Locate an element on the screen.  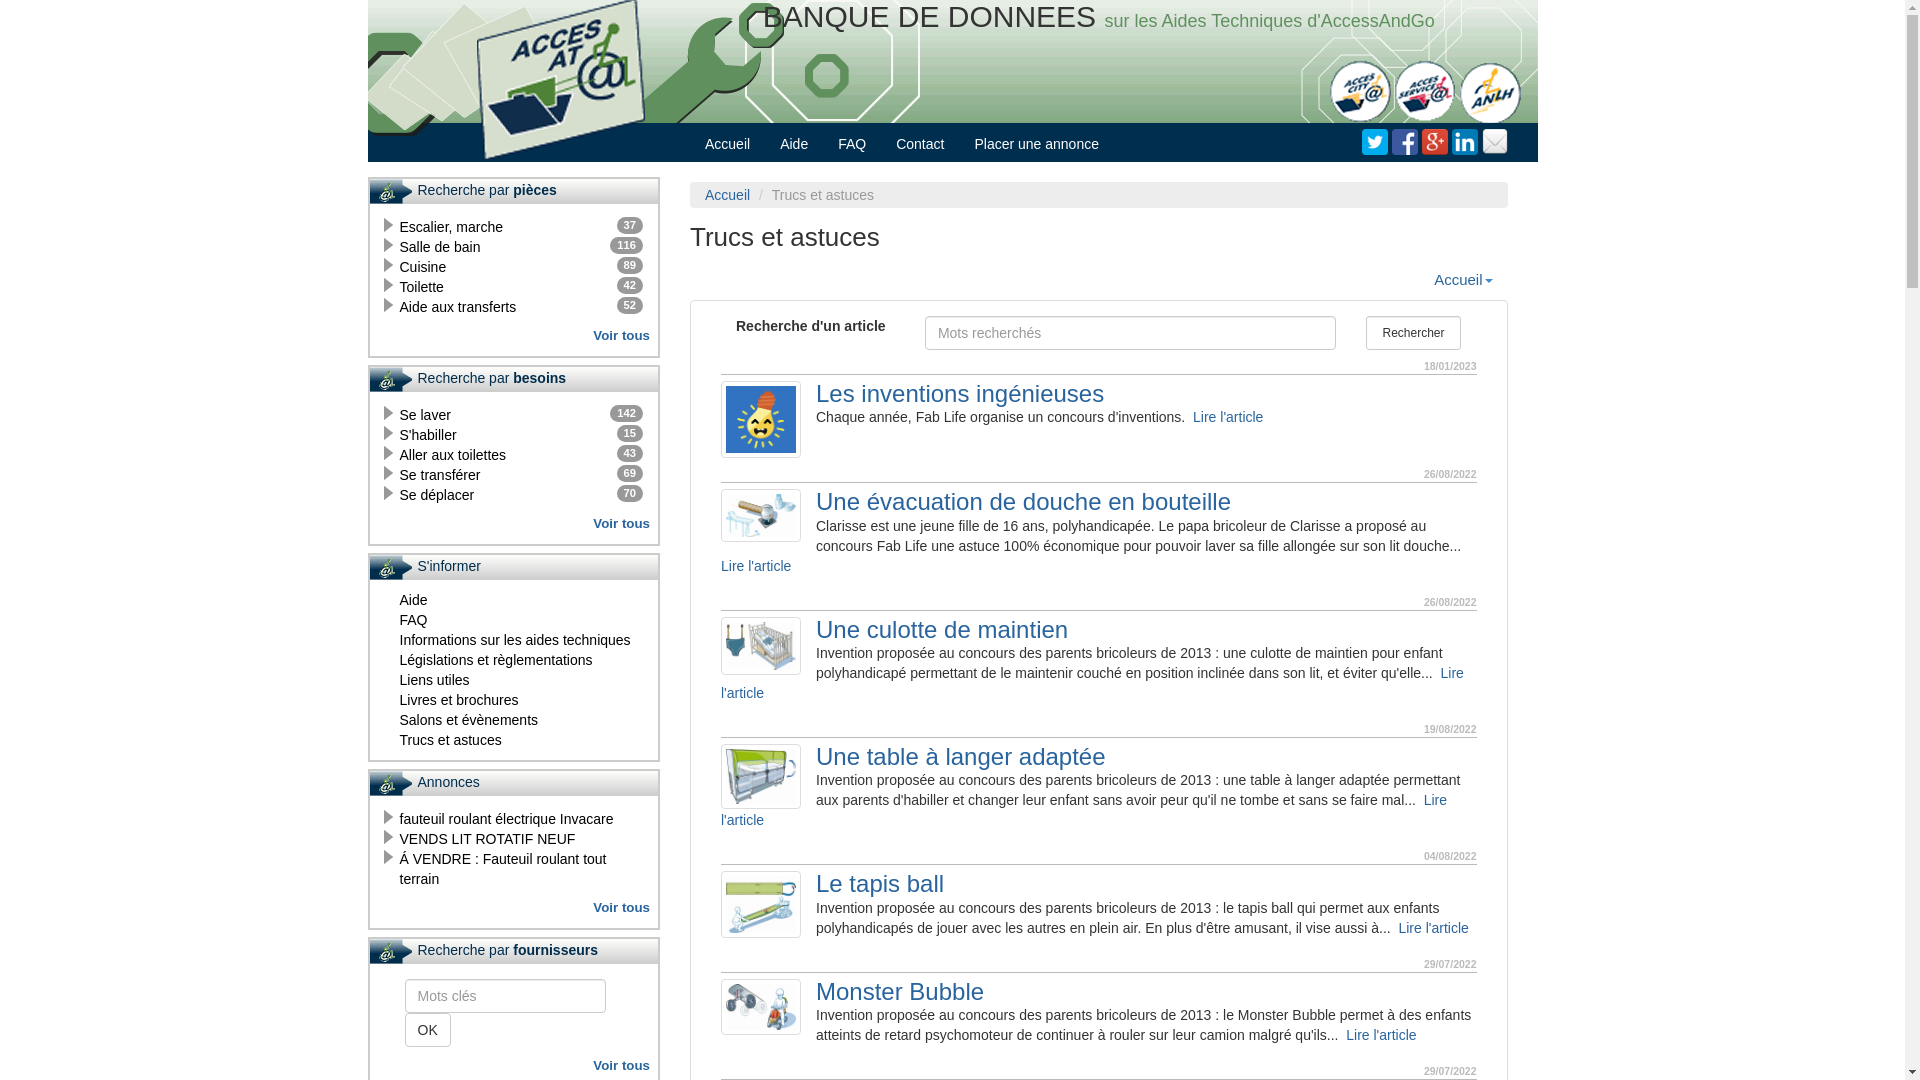
Lire l'article is located at coordinates (1381, 1035).